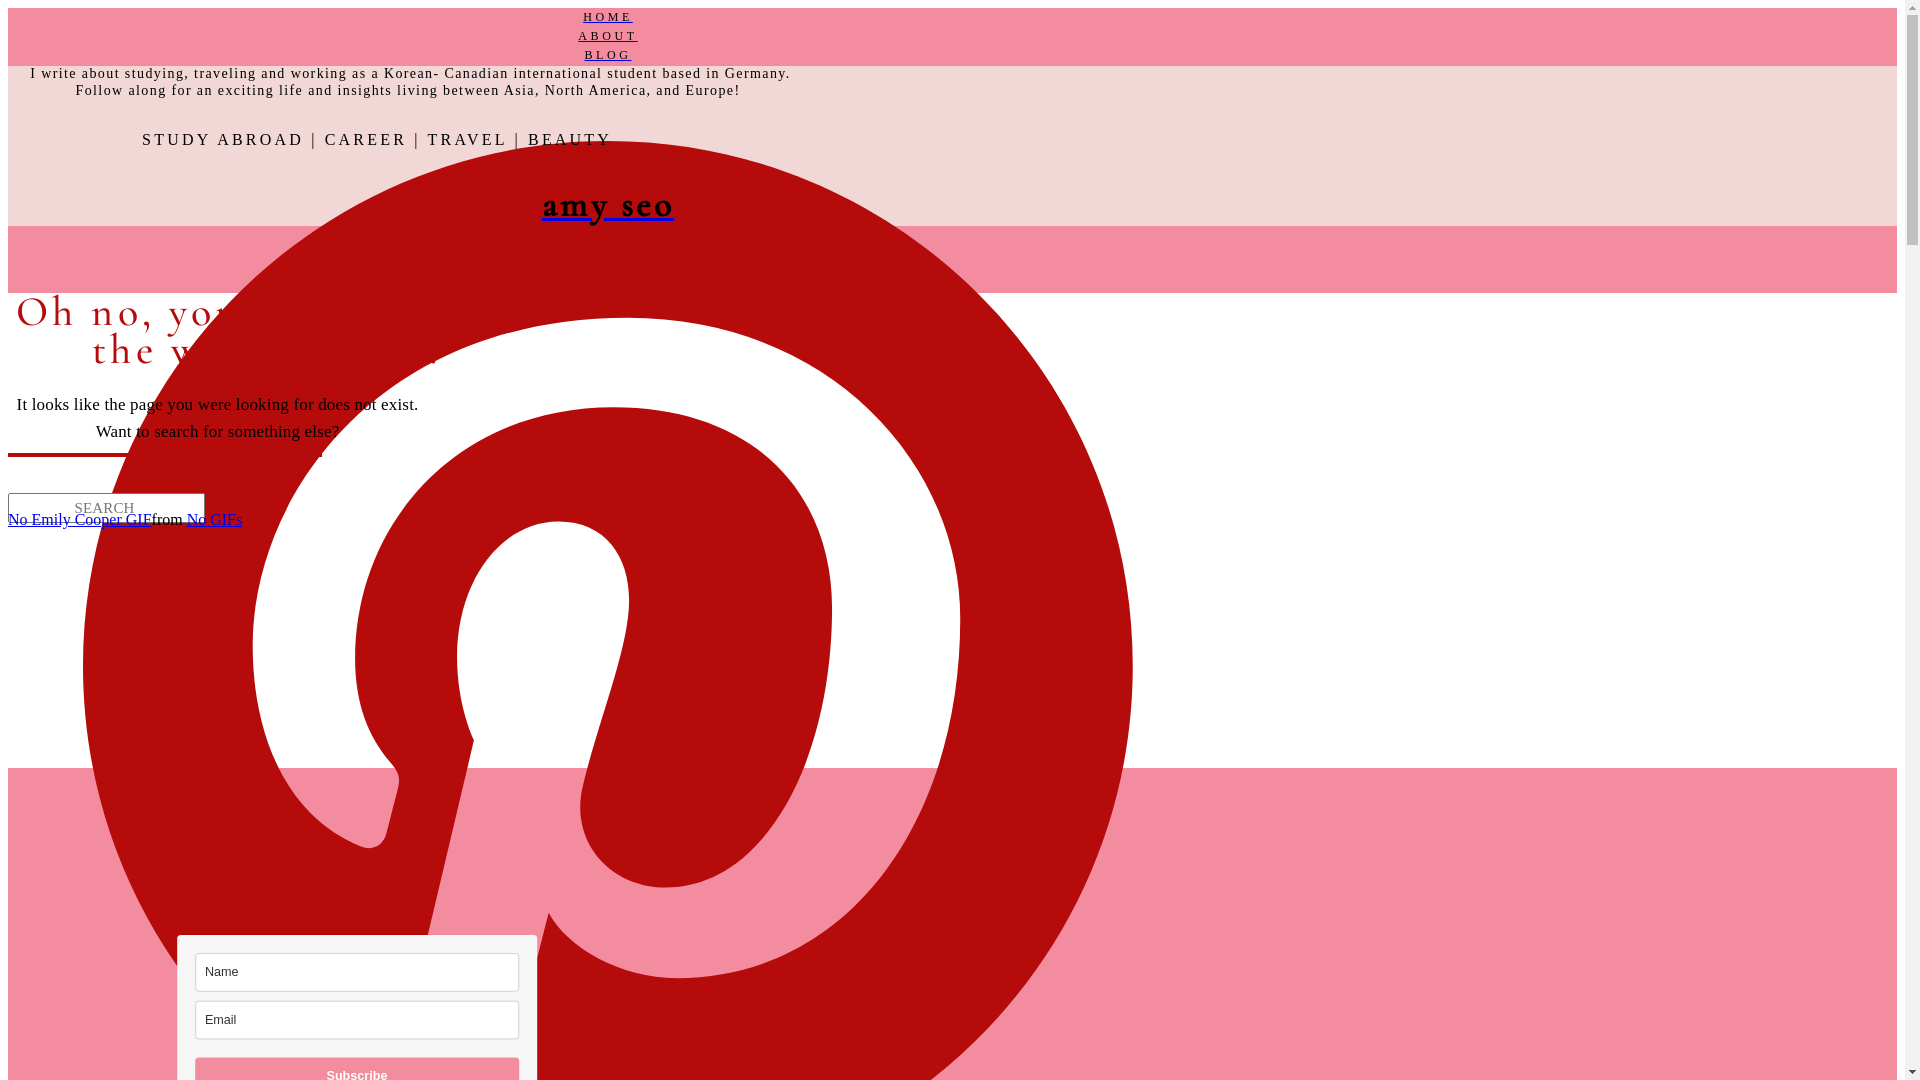  Describe the element at coordinates (608, 205) in the screenshot. I see `amy seo` at that location.